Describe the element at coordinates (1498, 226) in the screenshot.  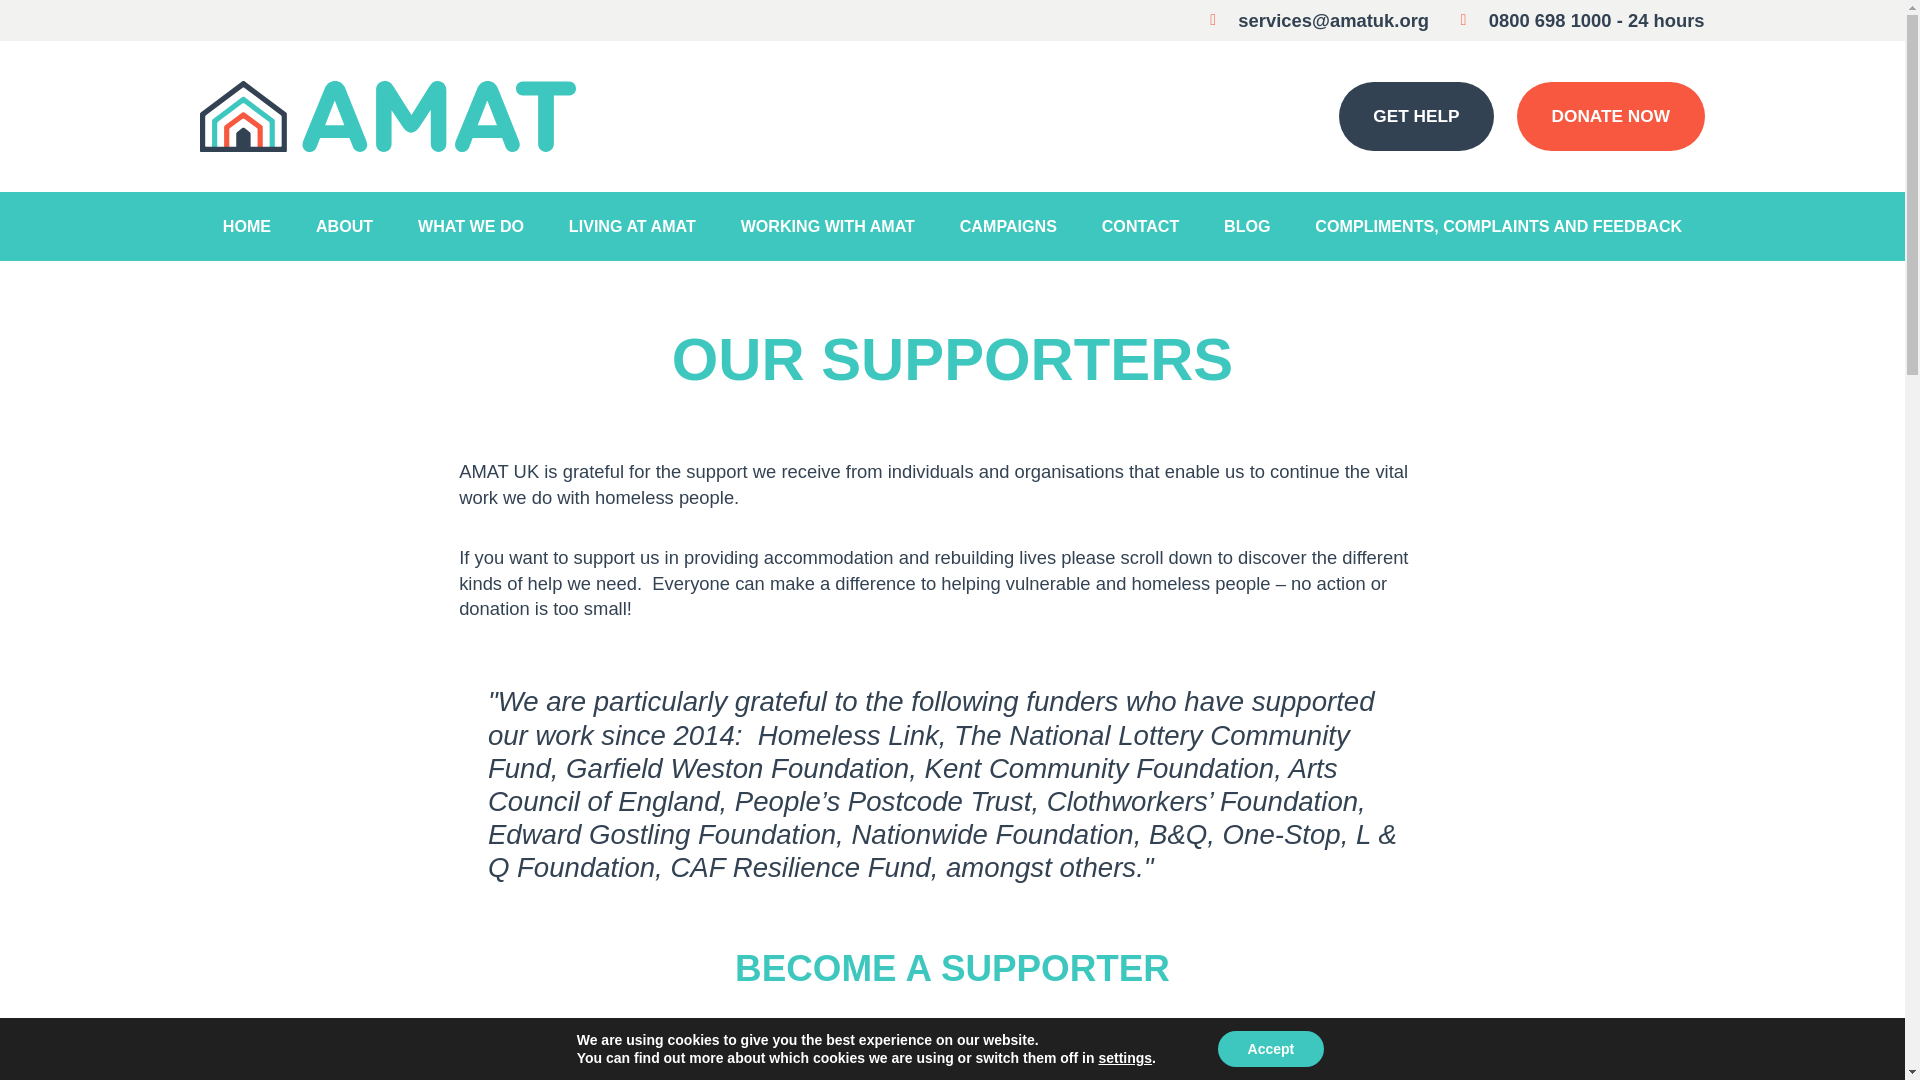
I see `COMPLIMENTS, COMPLAINTS AND FEEDBACK` at that location.